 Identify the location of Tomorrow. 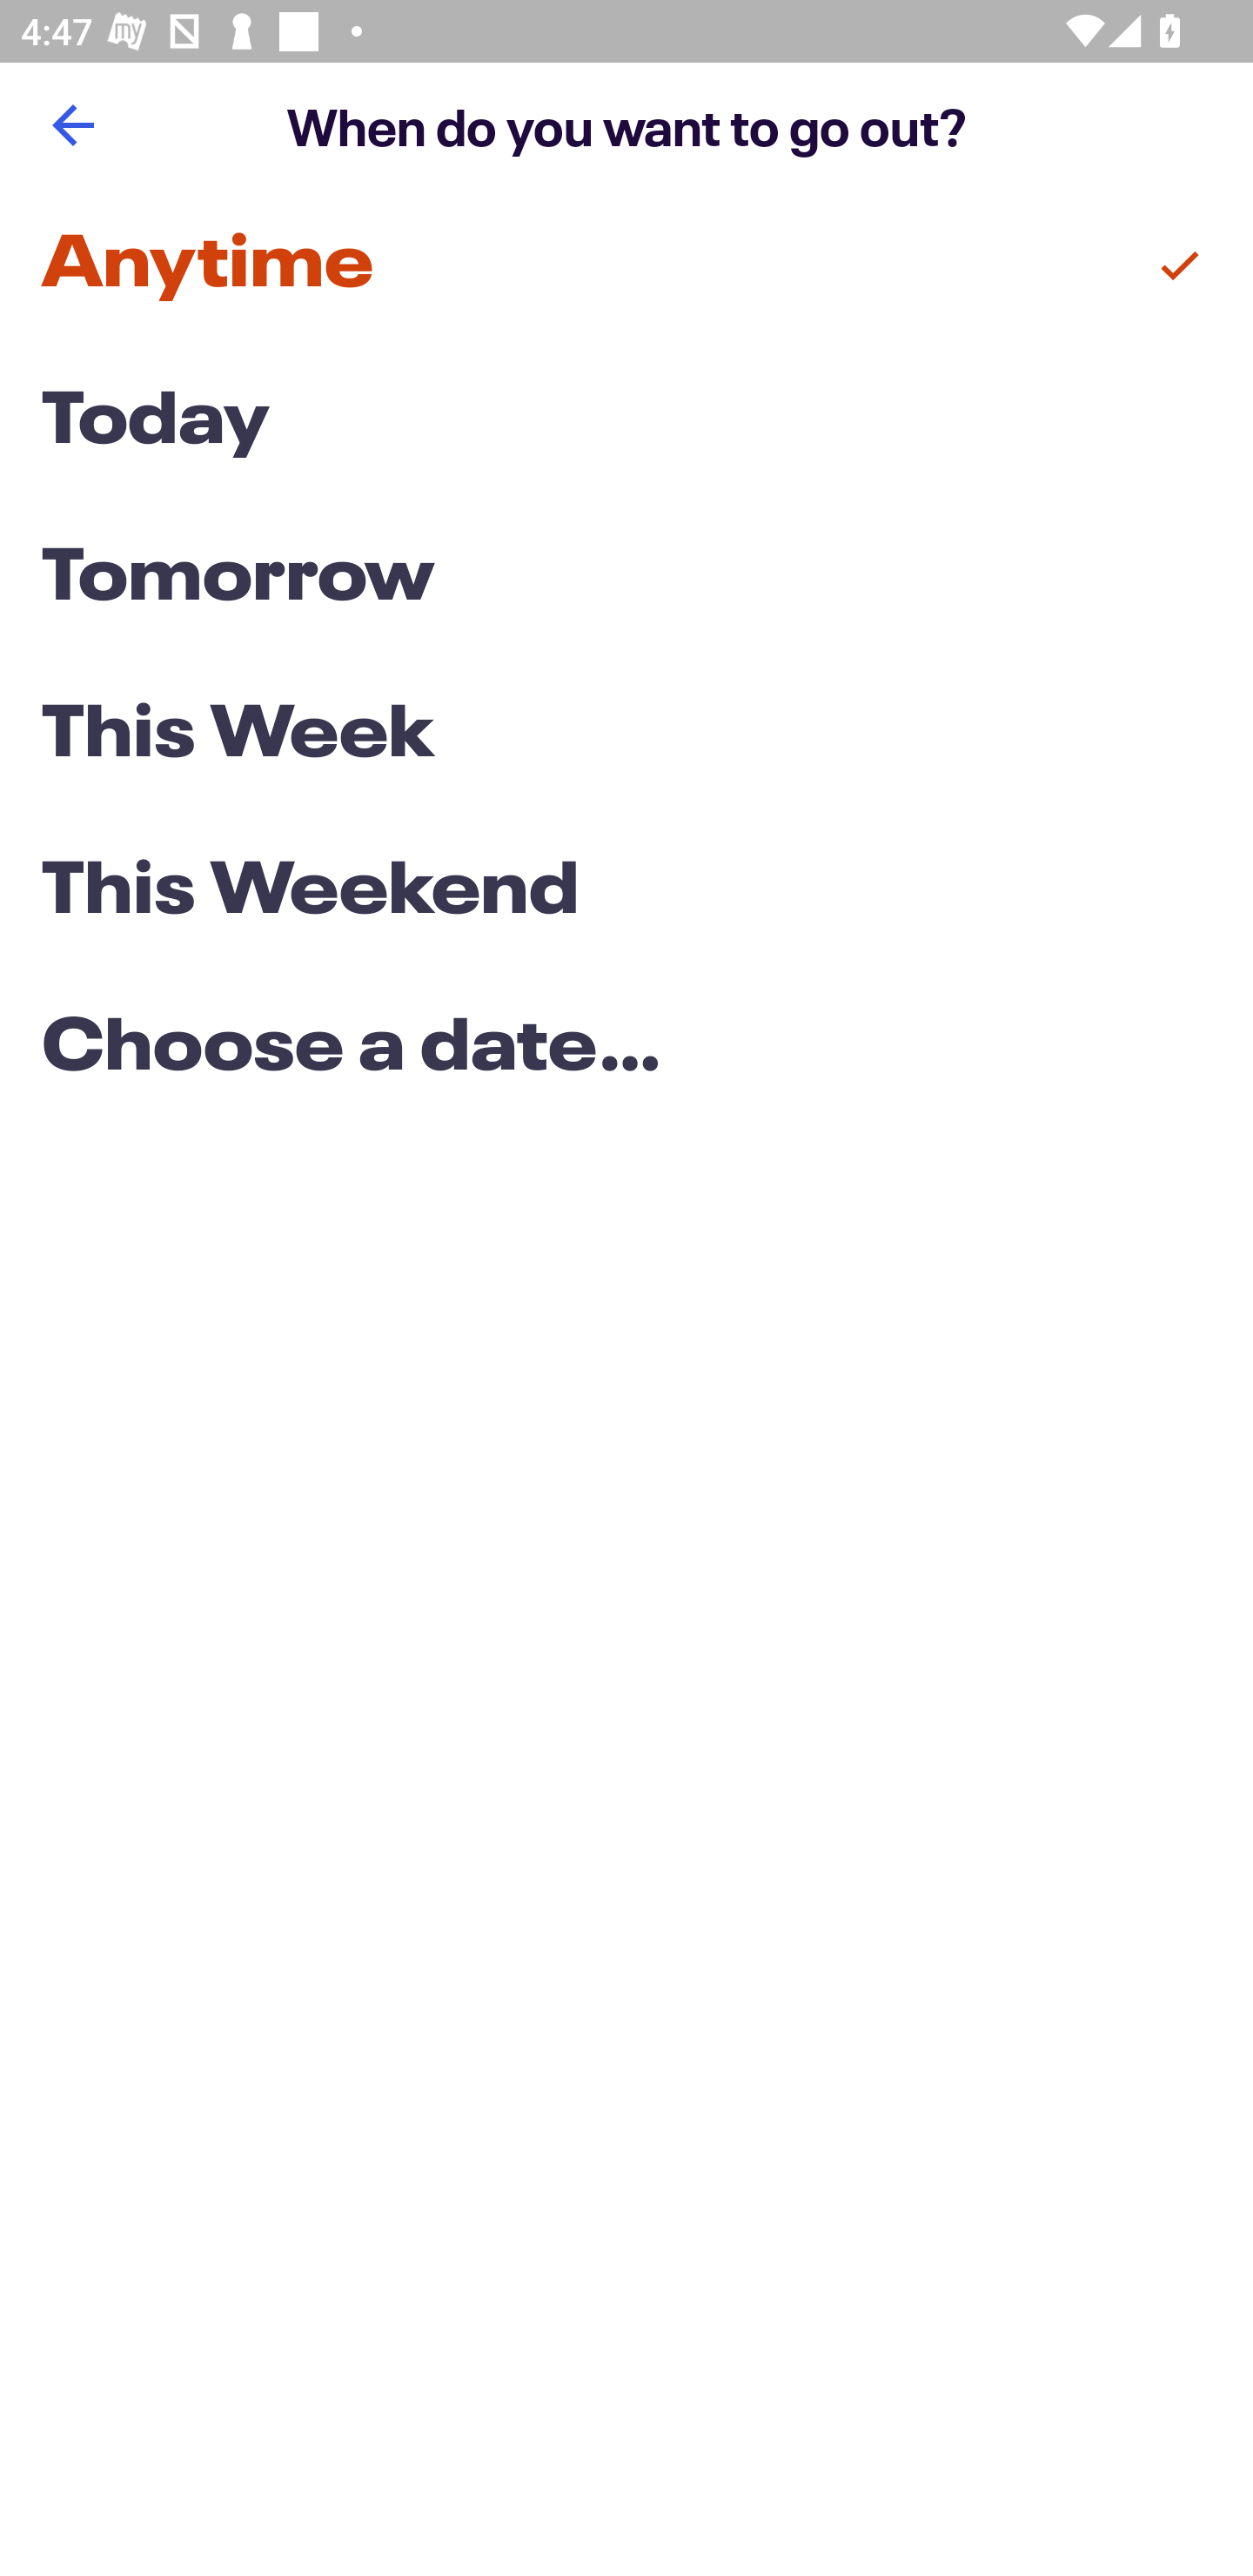
(626, 580).